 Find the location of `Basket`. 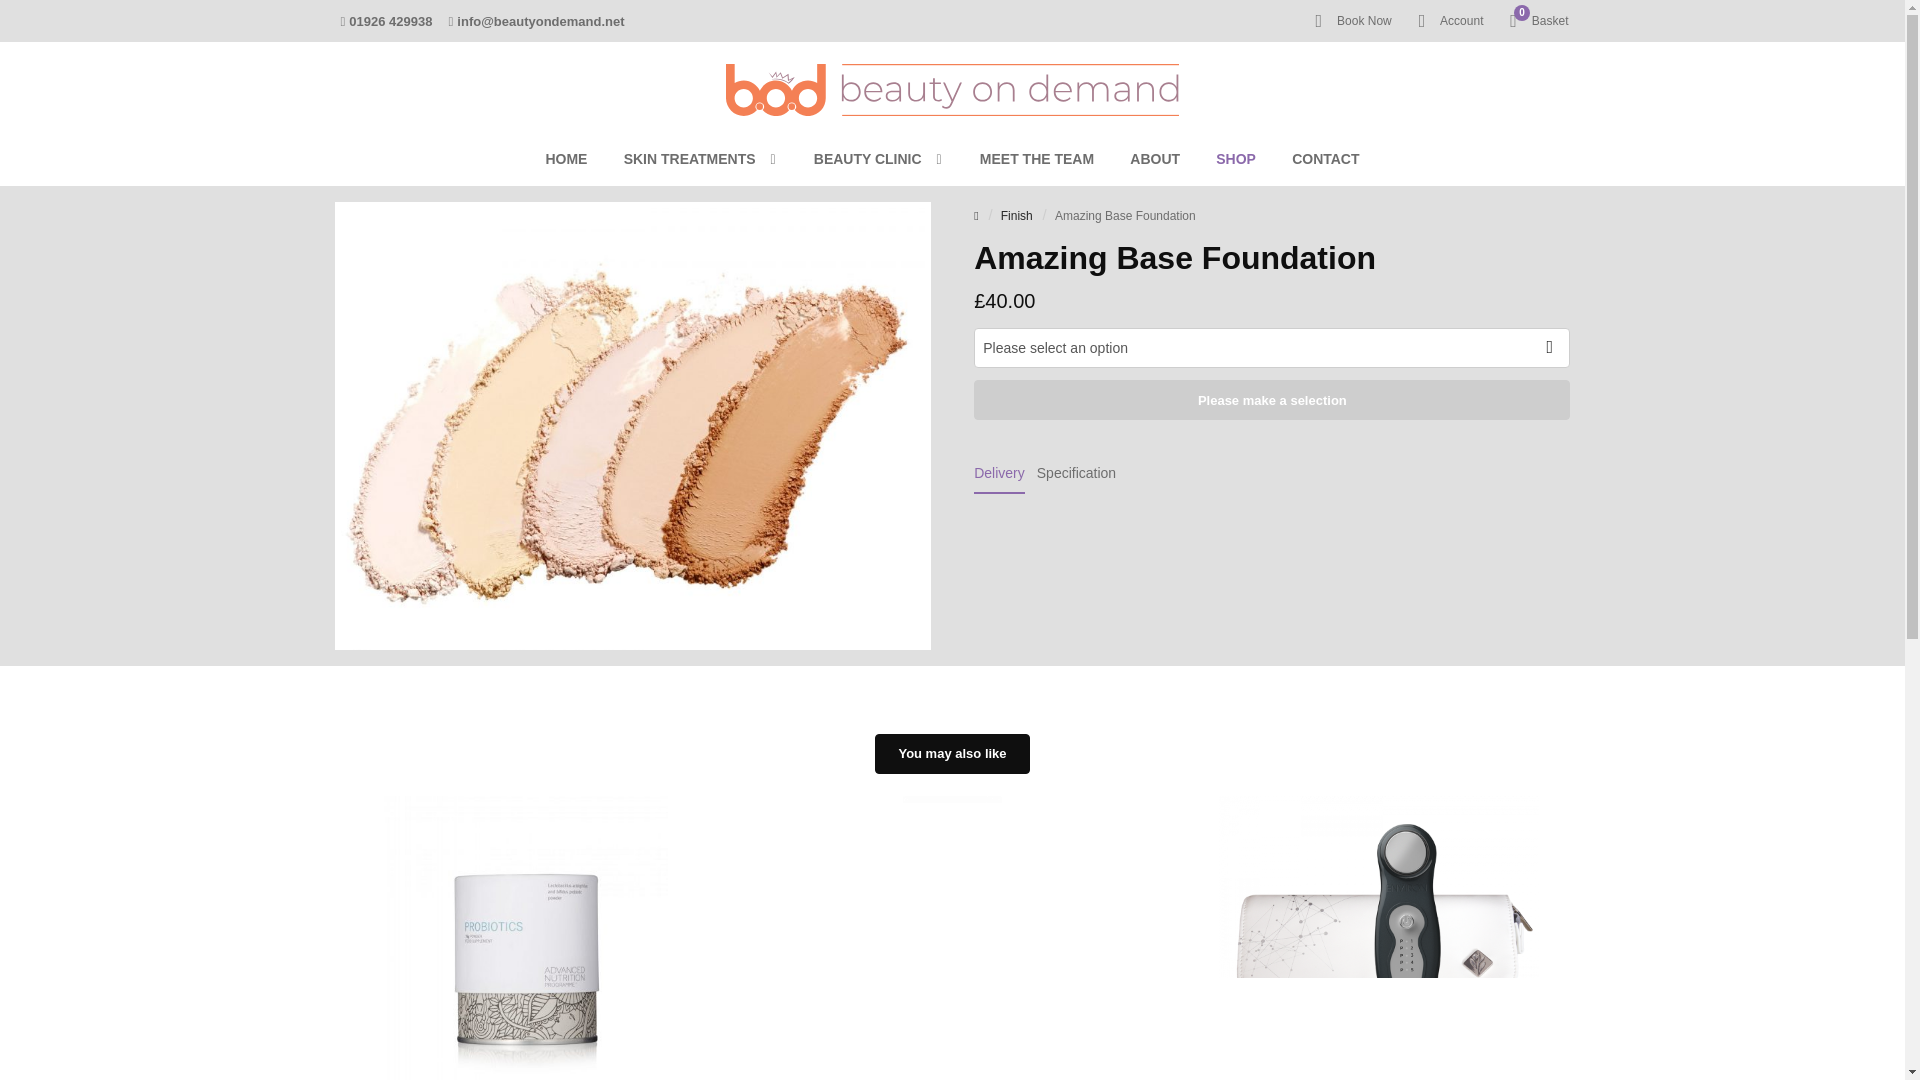

Basket is located at coordinates (1534, 20).